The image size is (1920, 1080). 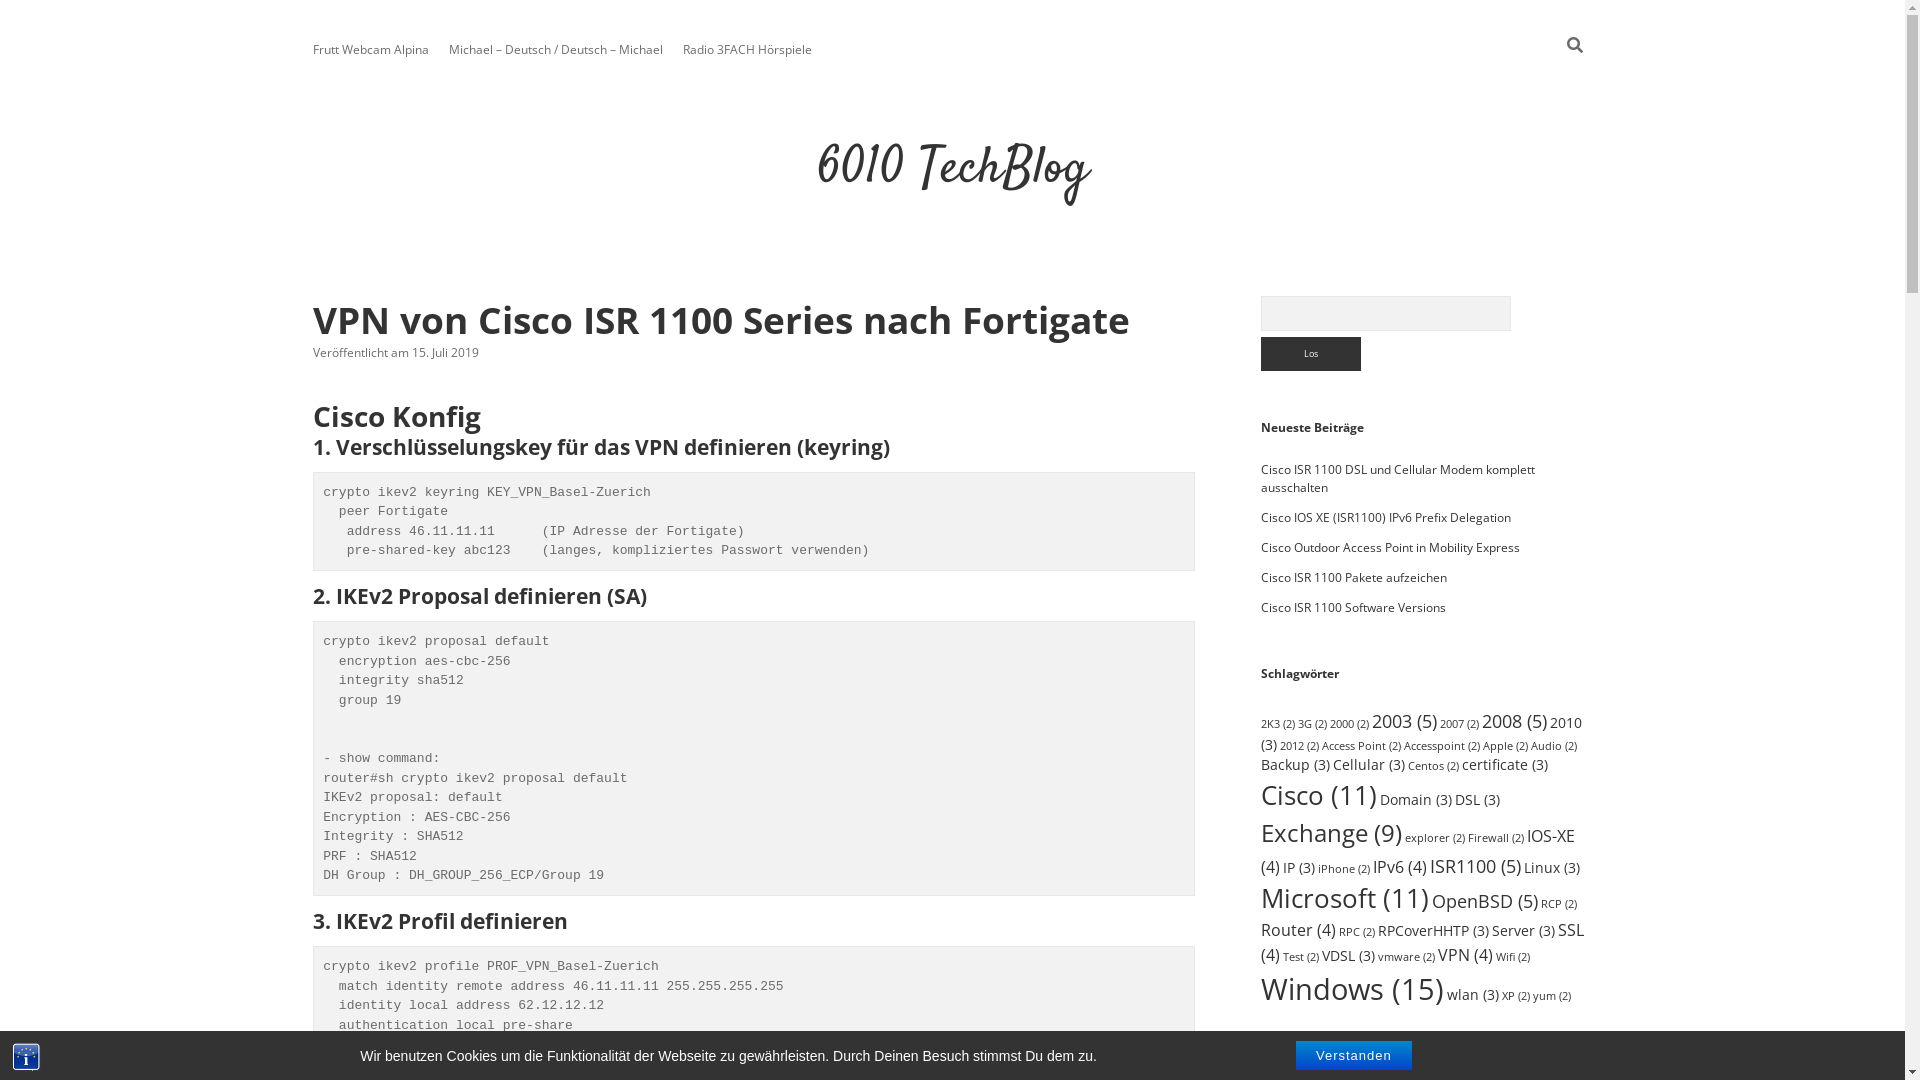 I want to click on SSL (4), so click(x=1422, y=942).